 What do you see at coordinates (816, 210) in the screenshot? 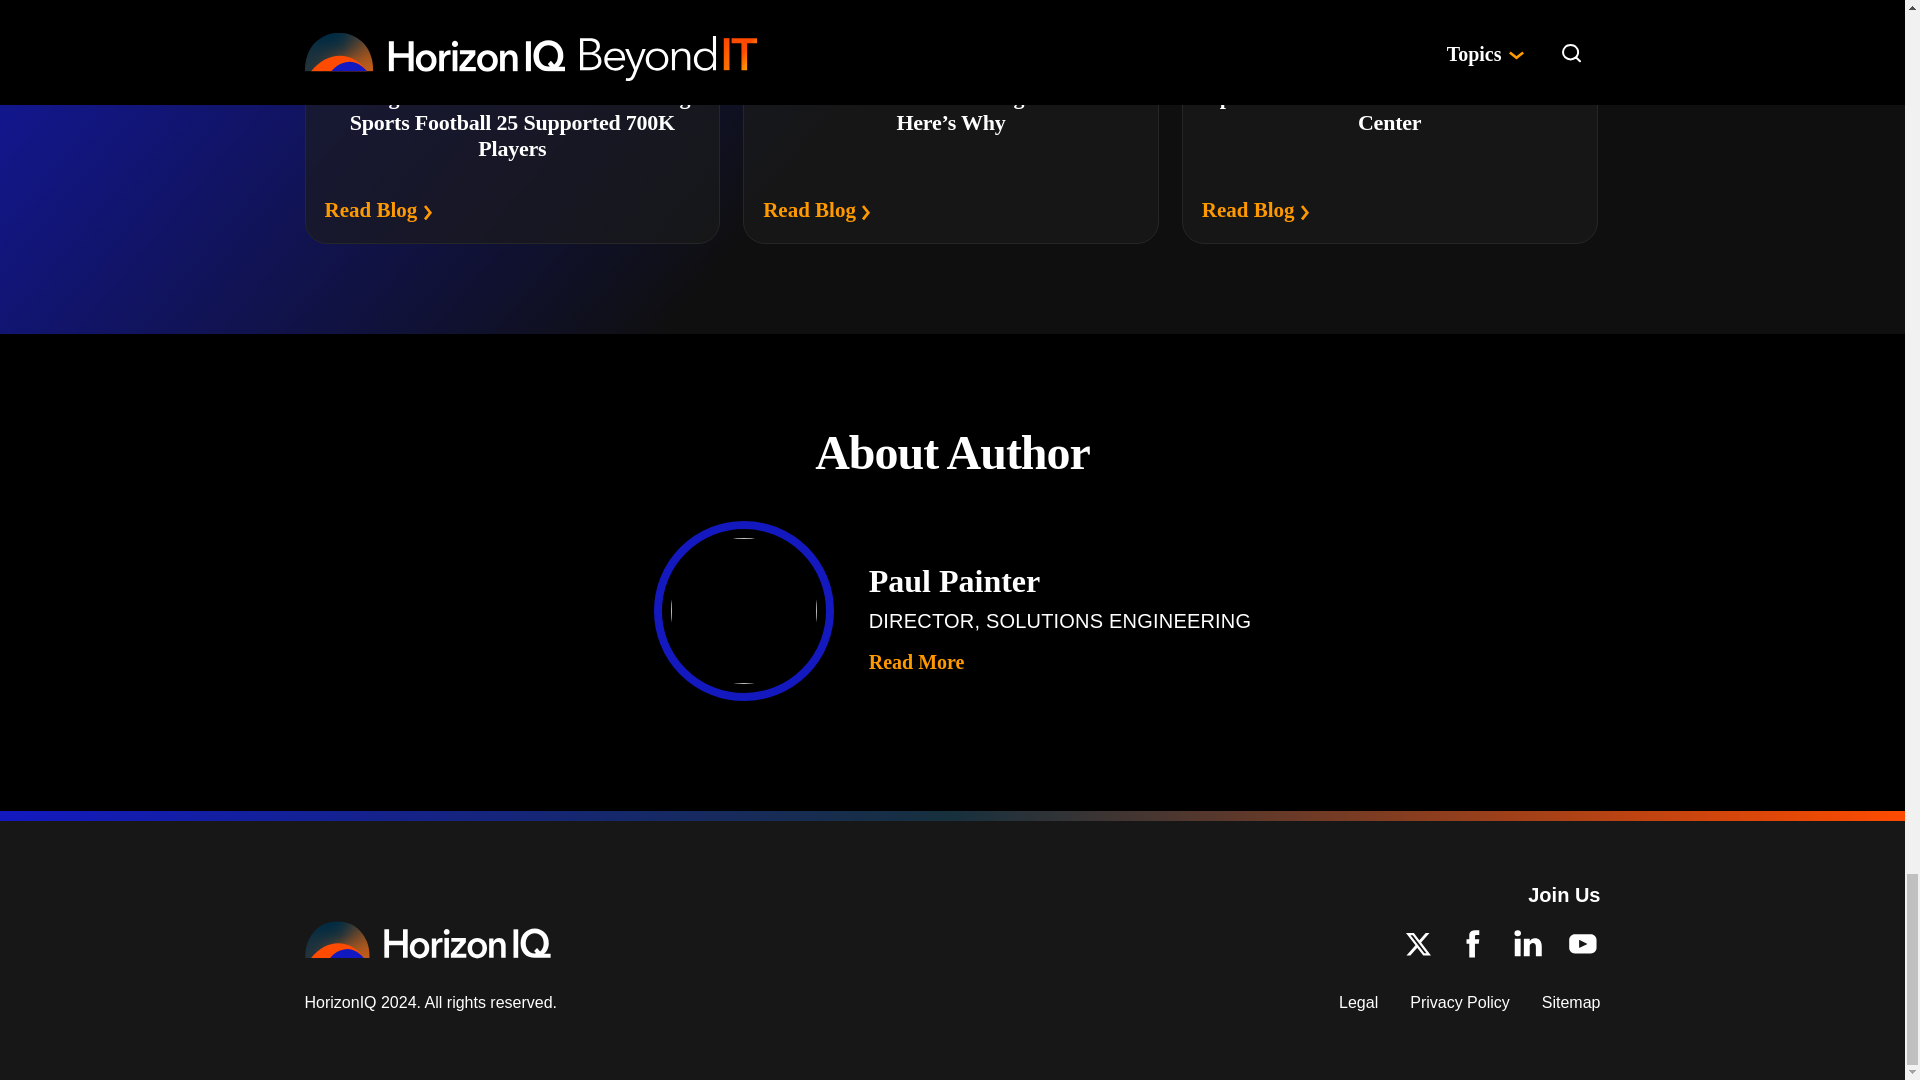
I see `Read Blog` at bounding box center [816, 210].